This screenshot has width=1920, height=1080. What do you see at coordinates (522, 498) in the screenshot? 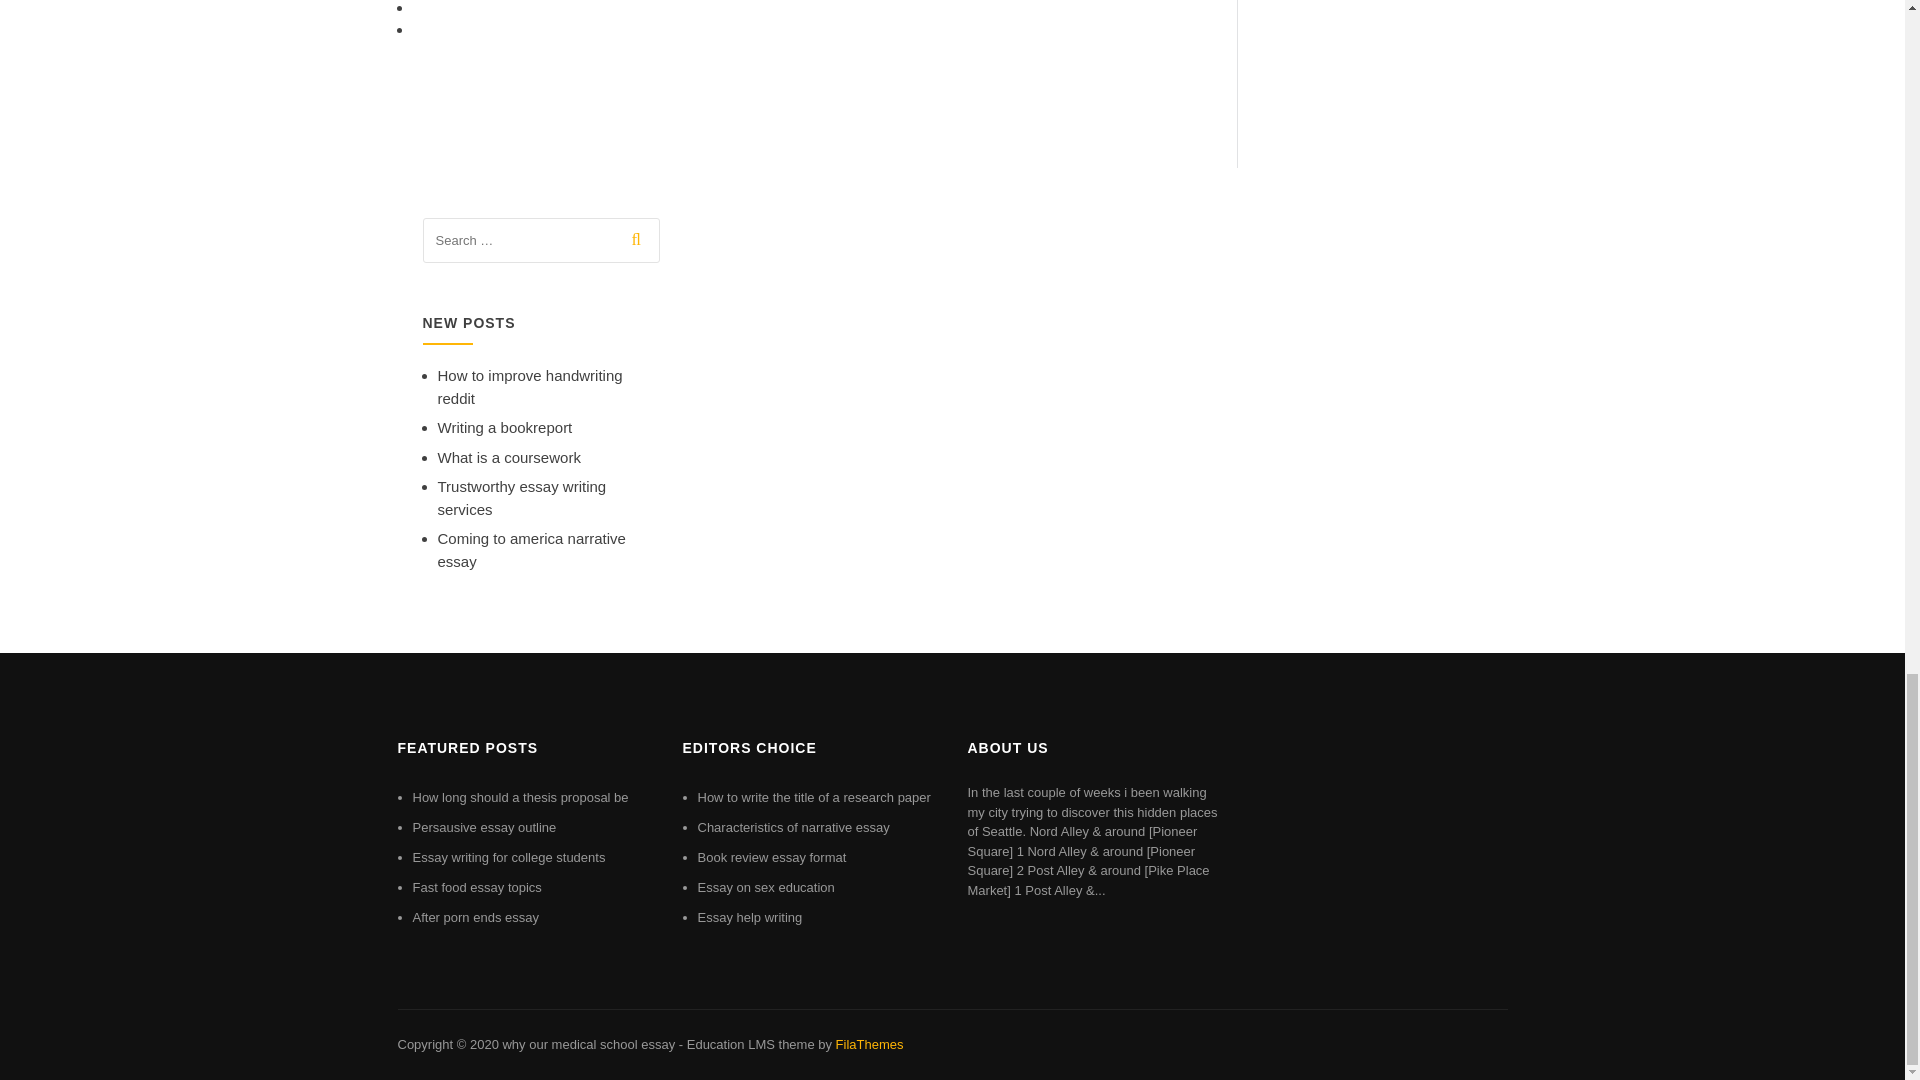
I see `Trustworthy essay writing services` at bounding box center [522, 498].